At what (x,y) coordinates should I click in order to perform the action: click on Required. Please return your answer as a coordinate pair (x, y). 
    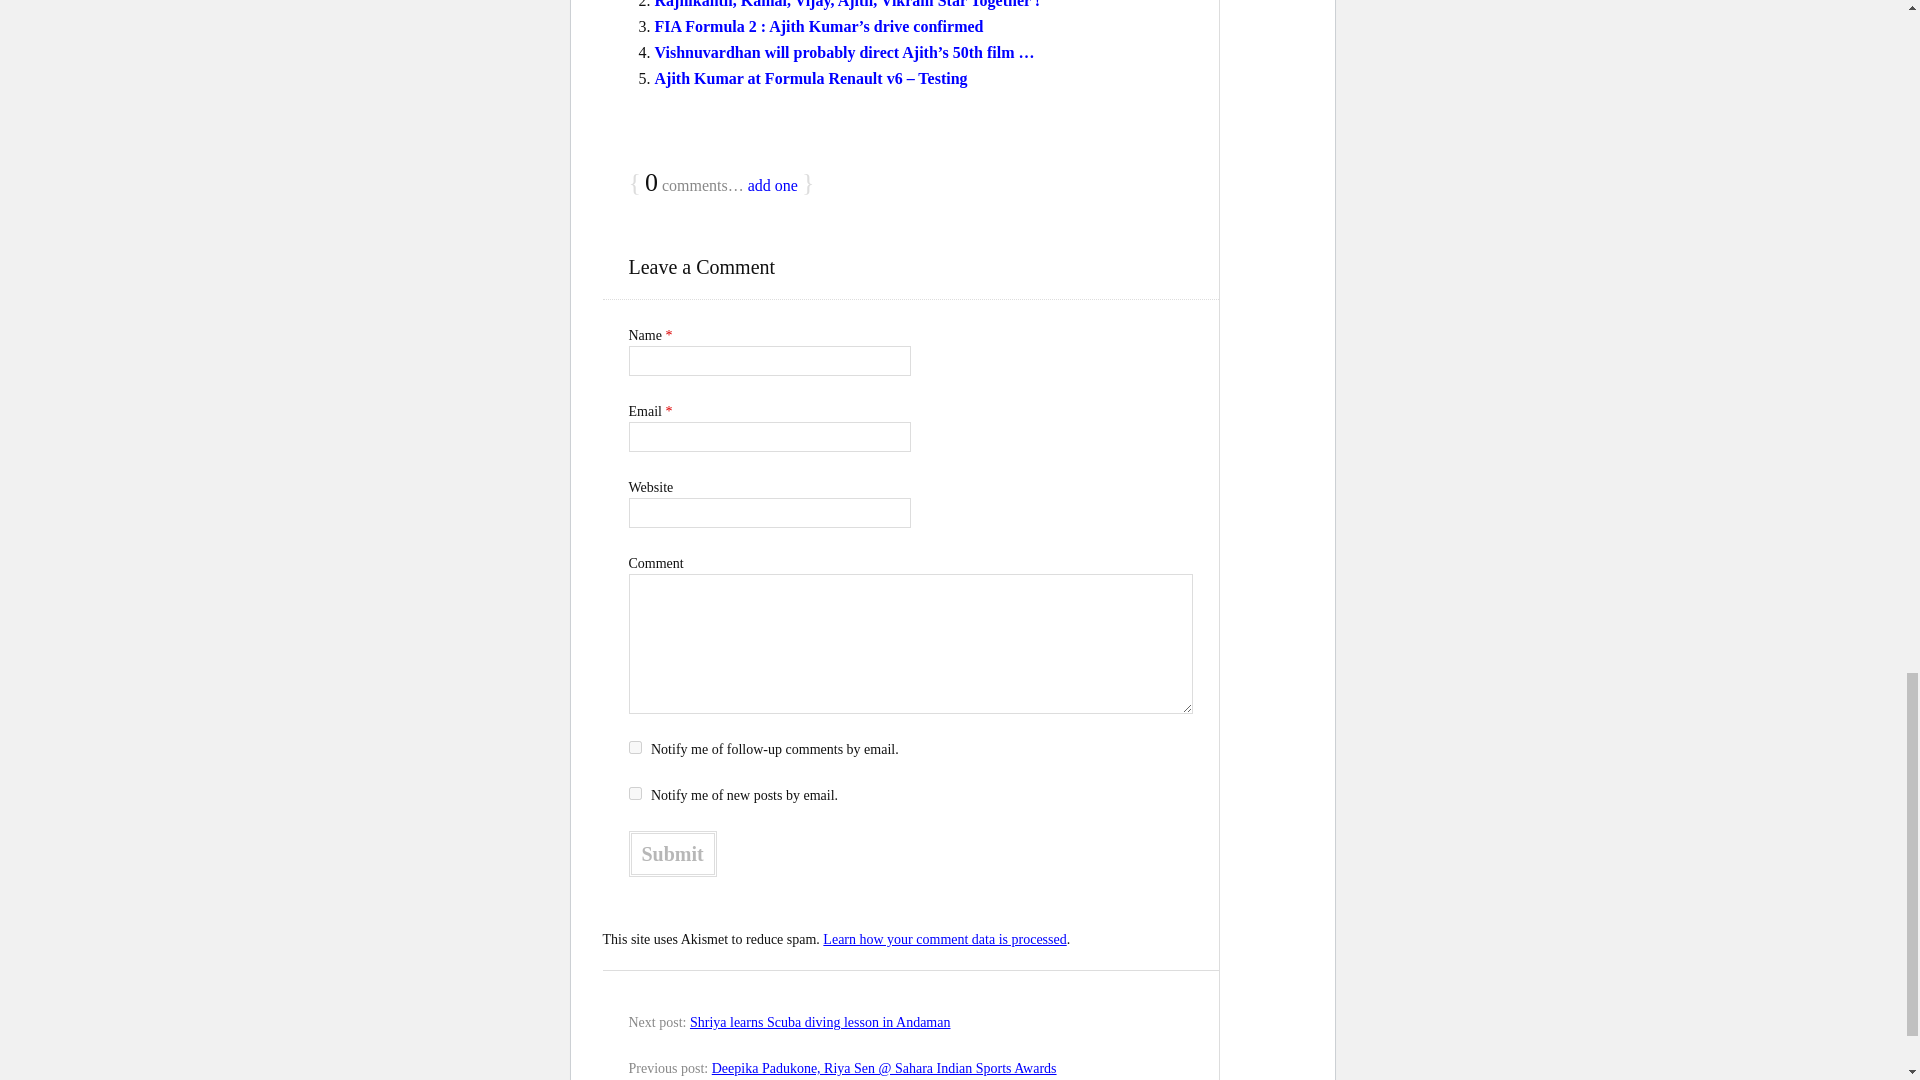
    Looking at the image, I should click on (668, 411).